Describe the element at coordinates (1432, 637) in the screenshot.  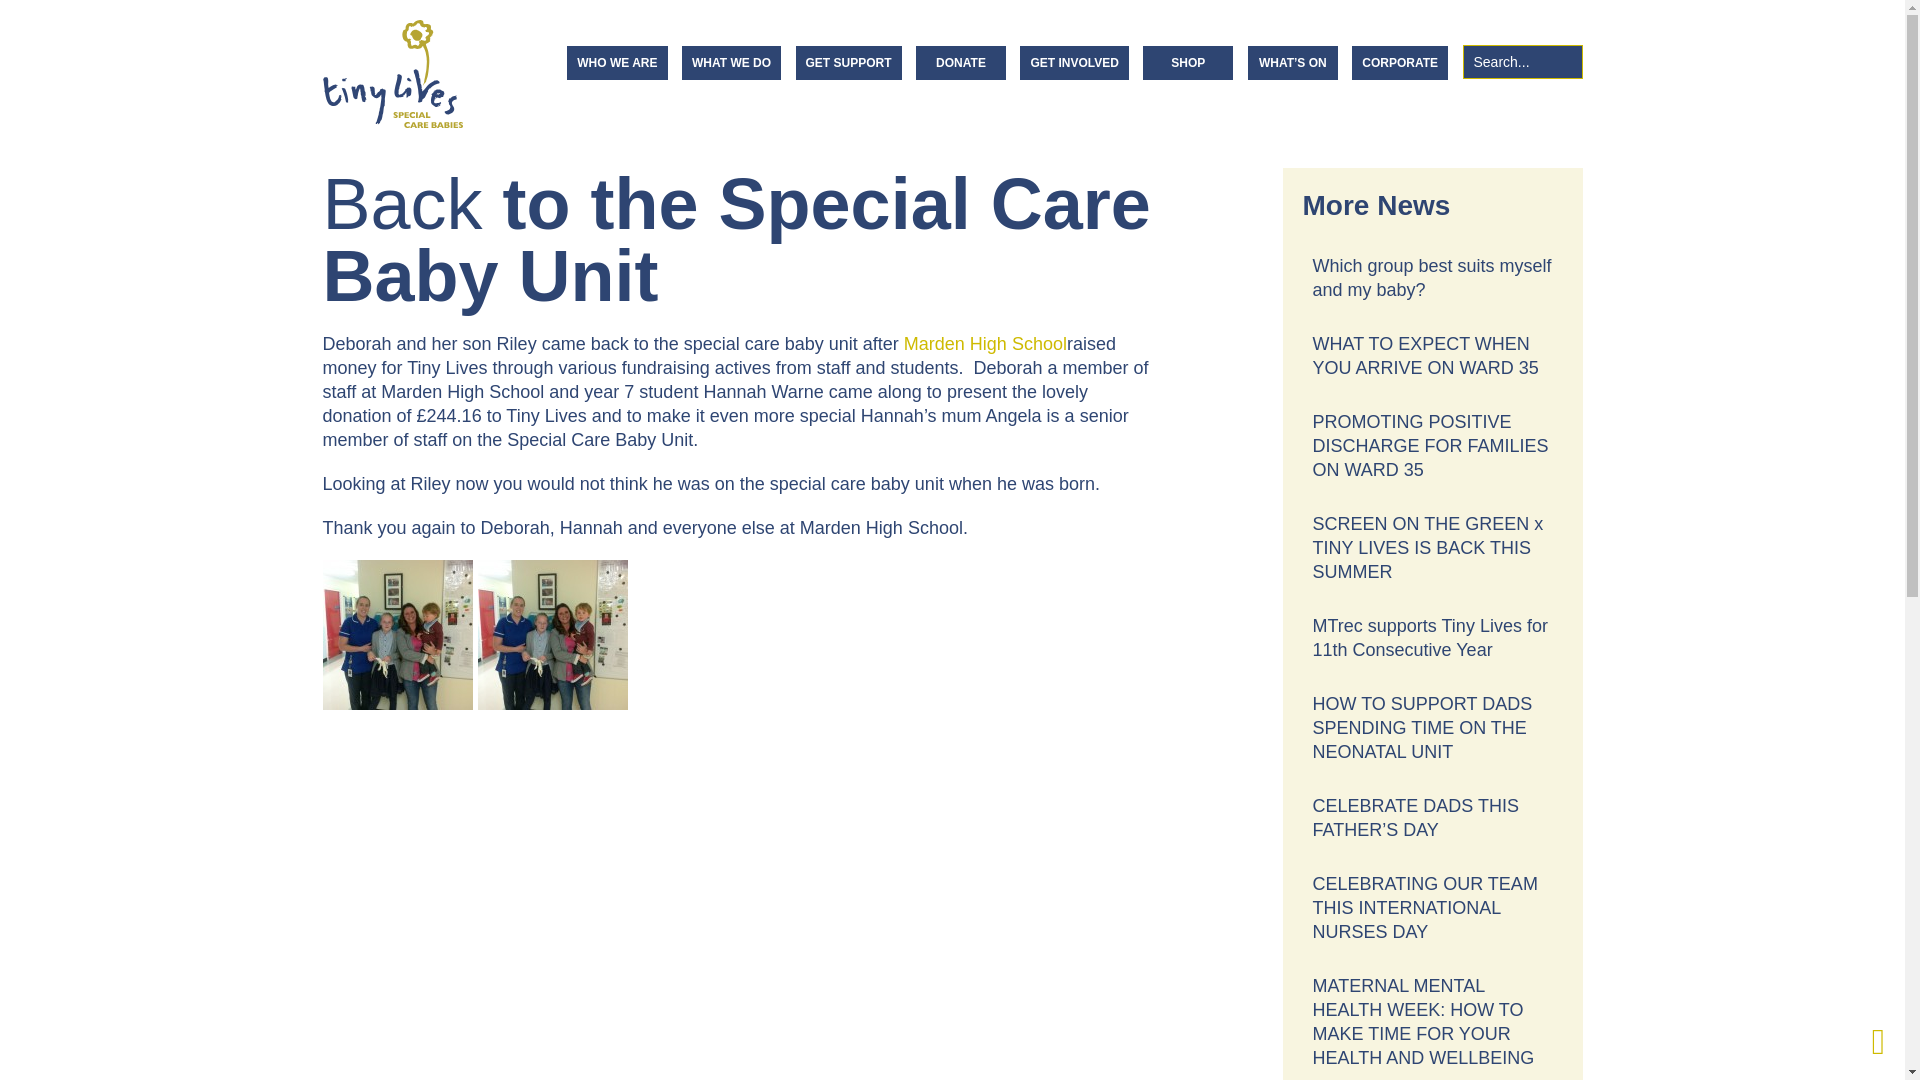
I see `MTrec supports Tiny Lives for 11th Consecutive Year` at that location.